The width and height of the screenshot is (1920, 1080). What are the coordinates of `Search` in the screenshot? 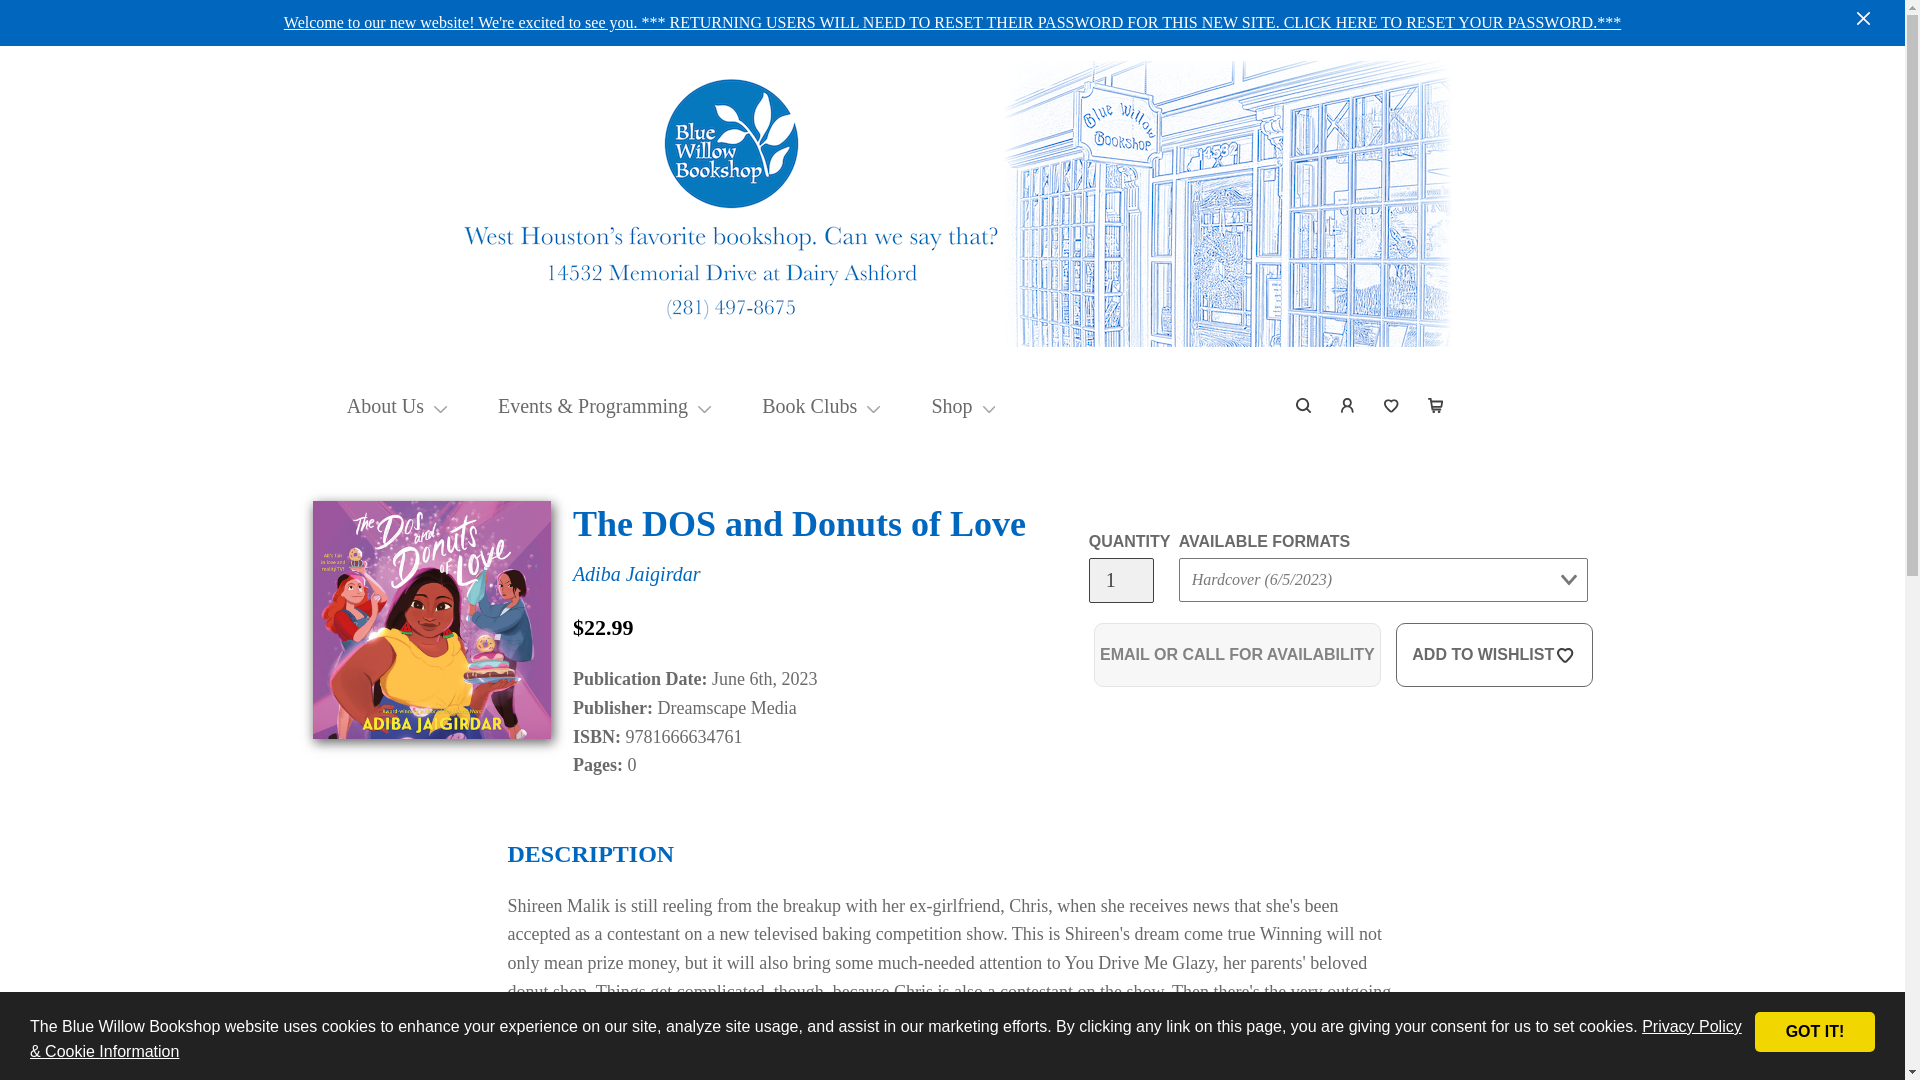 It's located at (1304, 406).